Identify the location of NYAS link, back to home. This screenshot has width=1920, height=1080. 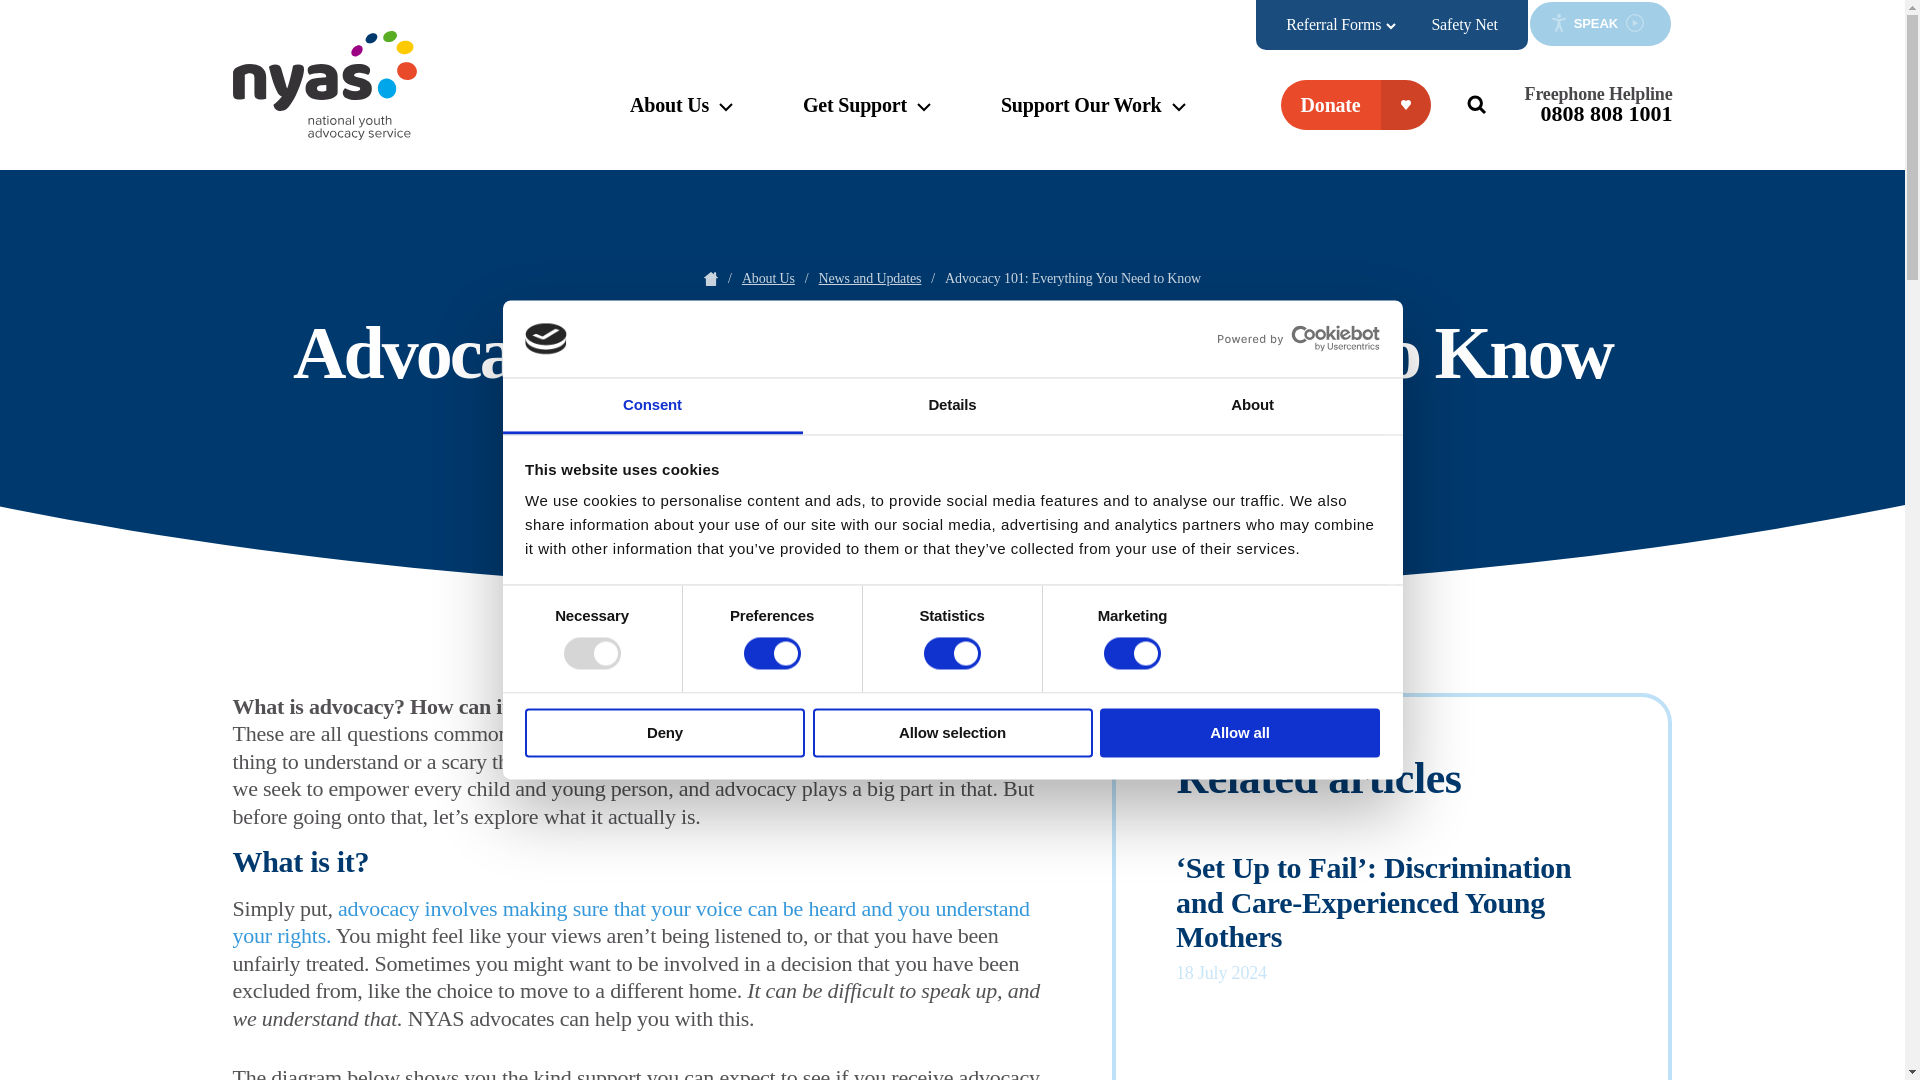
(324, 84).